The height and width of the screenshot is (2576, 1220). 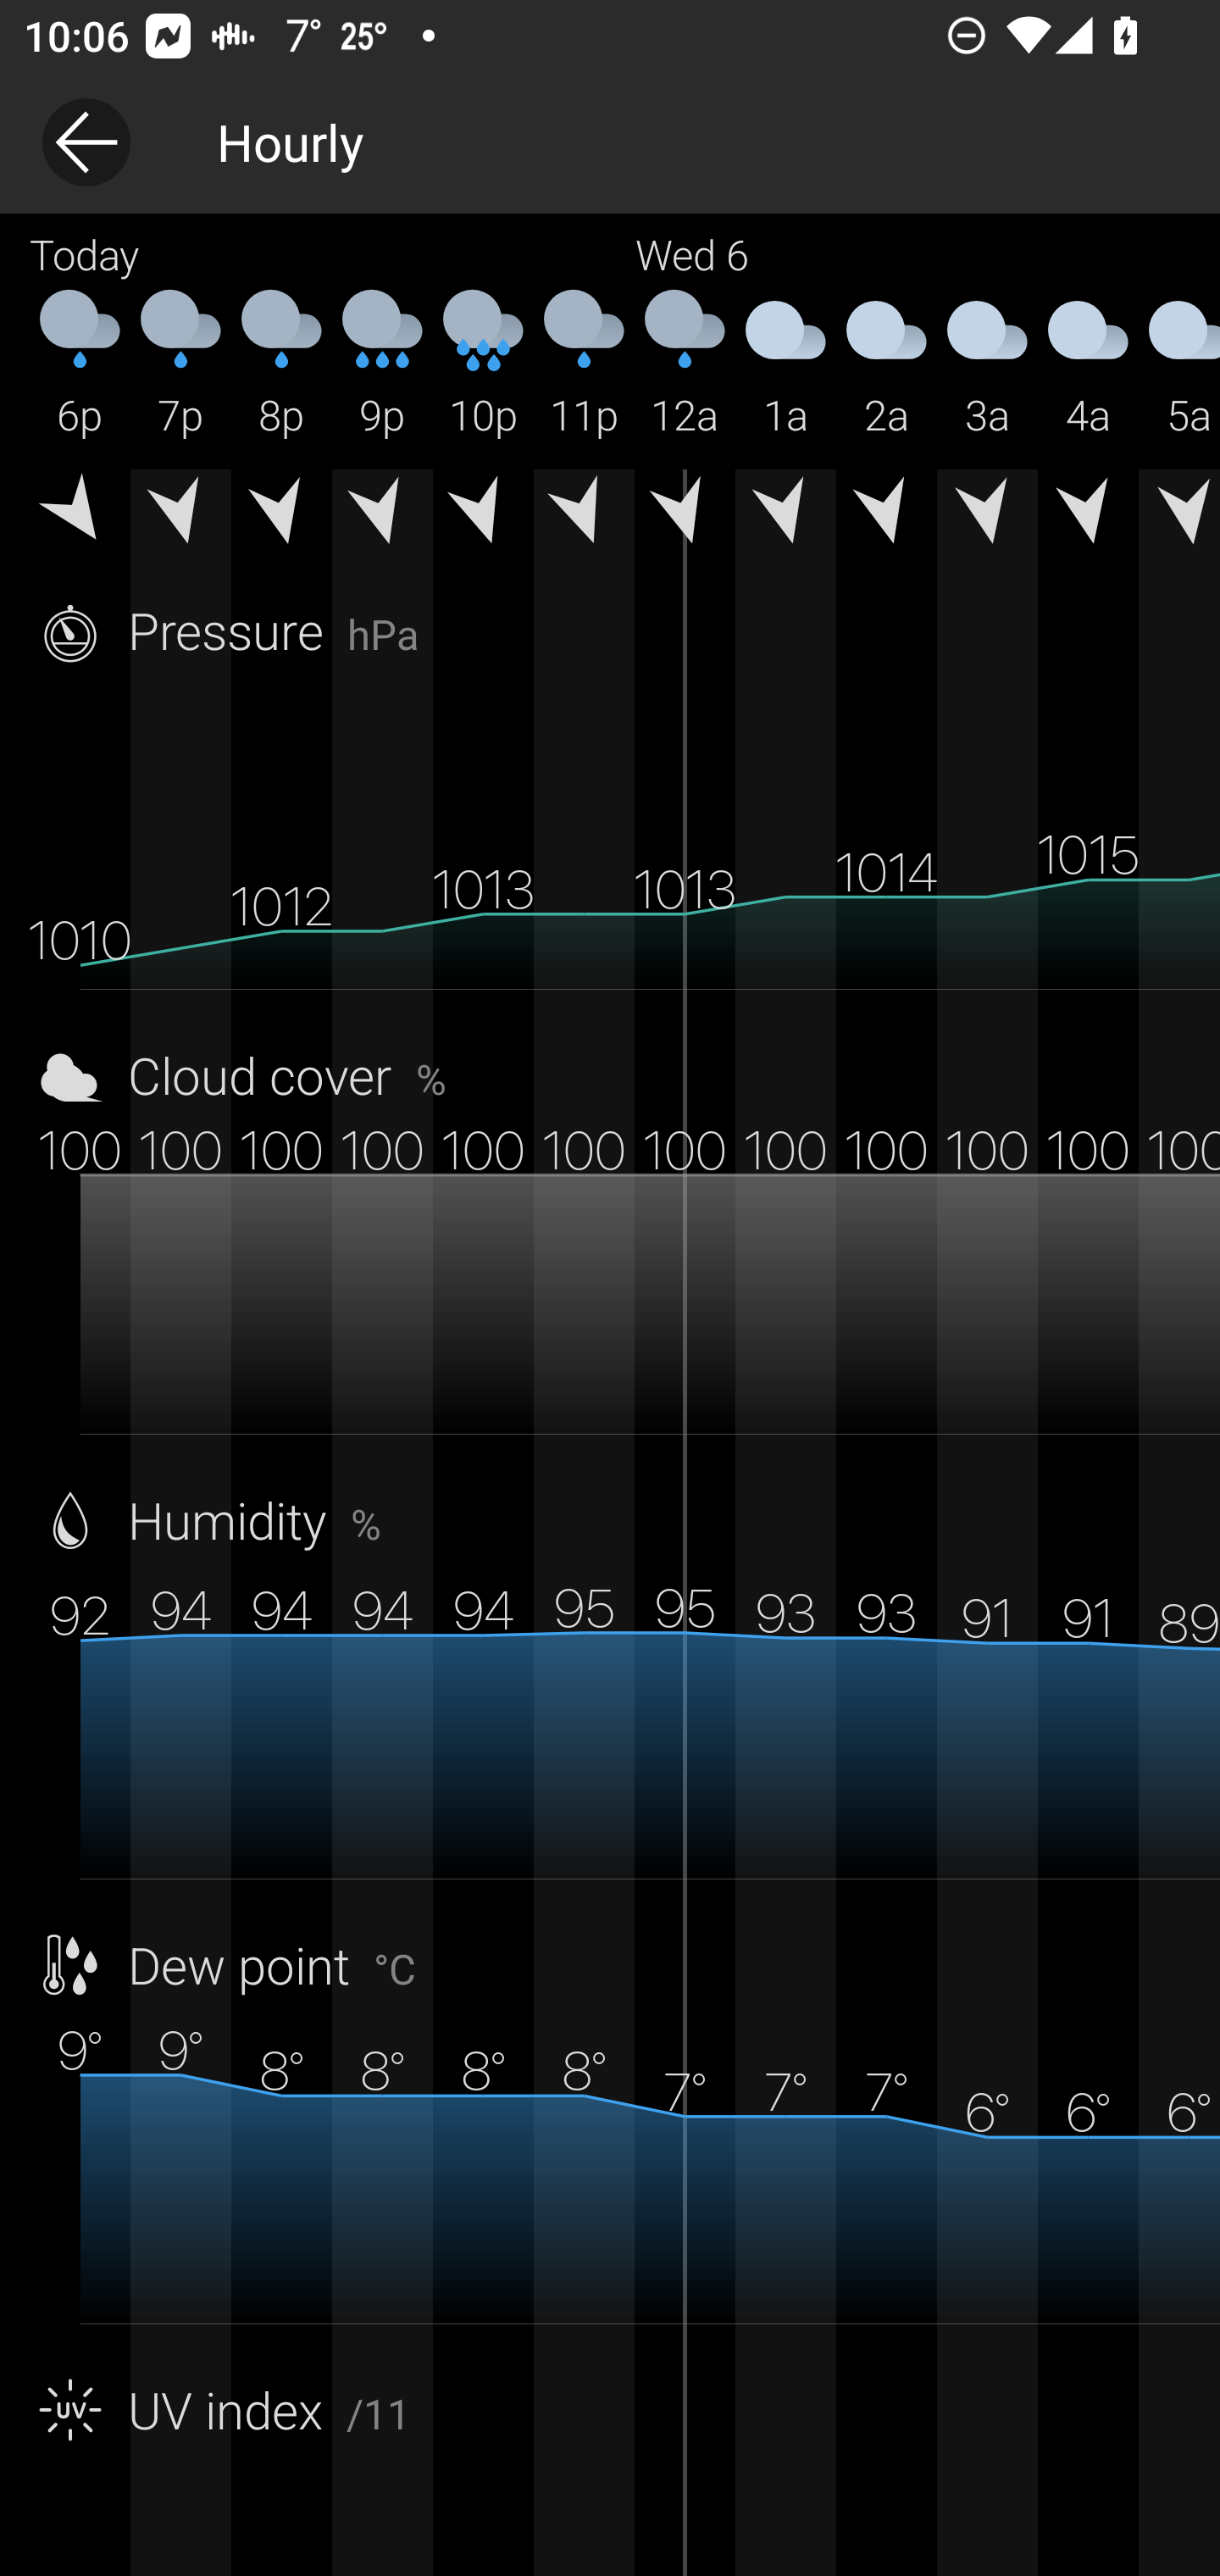 What do you see at coordinates (1179, 365) in the screenshot?
I see `5a` at bounding box center [1179, 365].